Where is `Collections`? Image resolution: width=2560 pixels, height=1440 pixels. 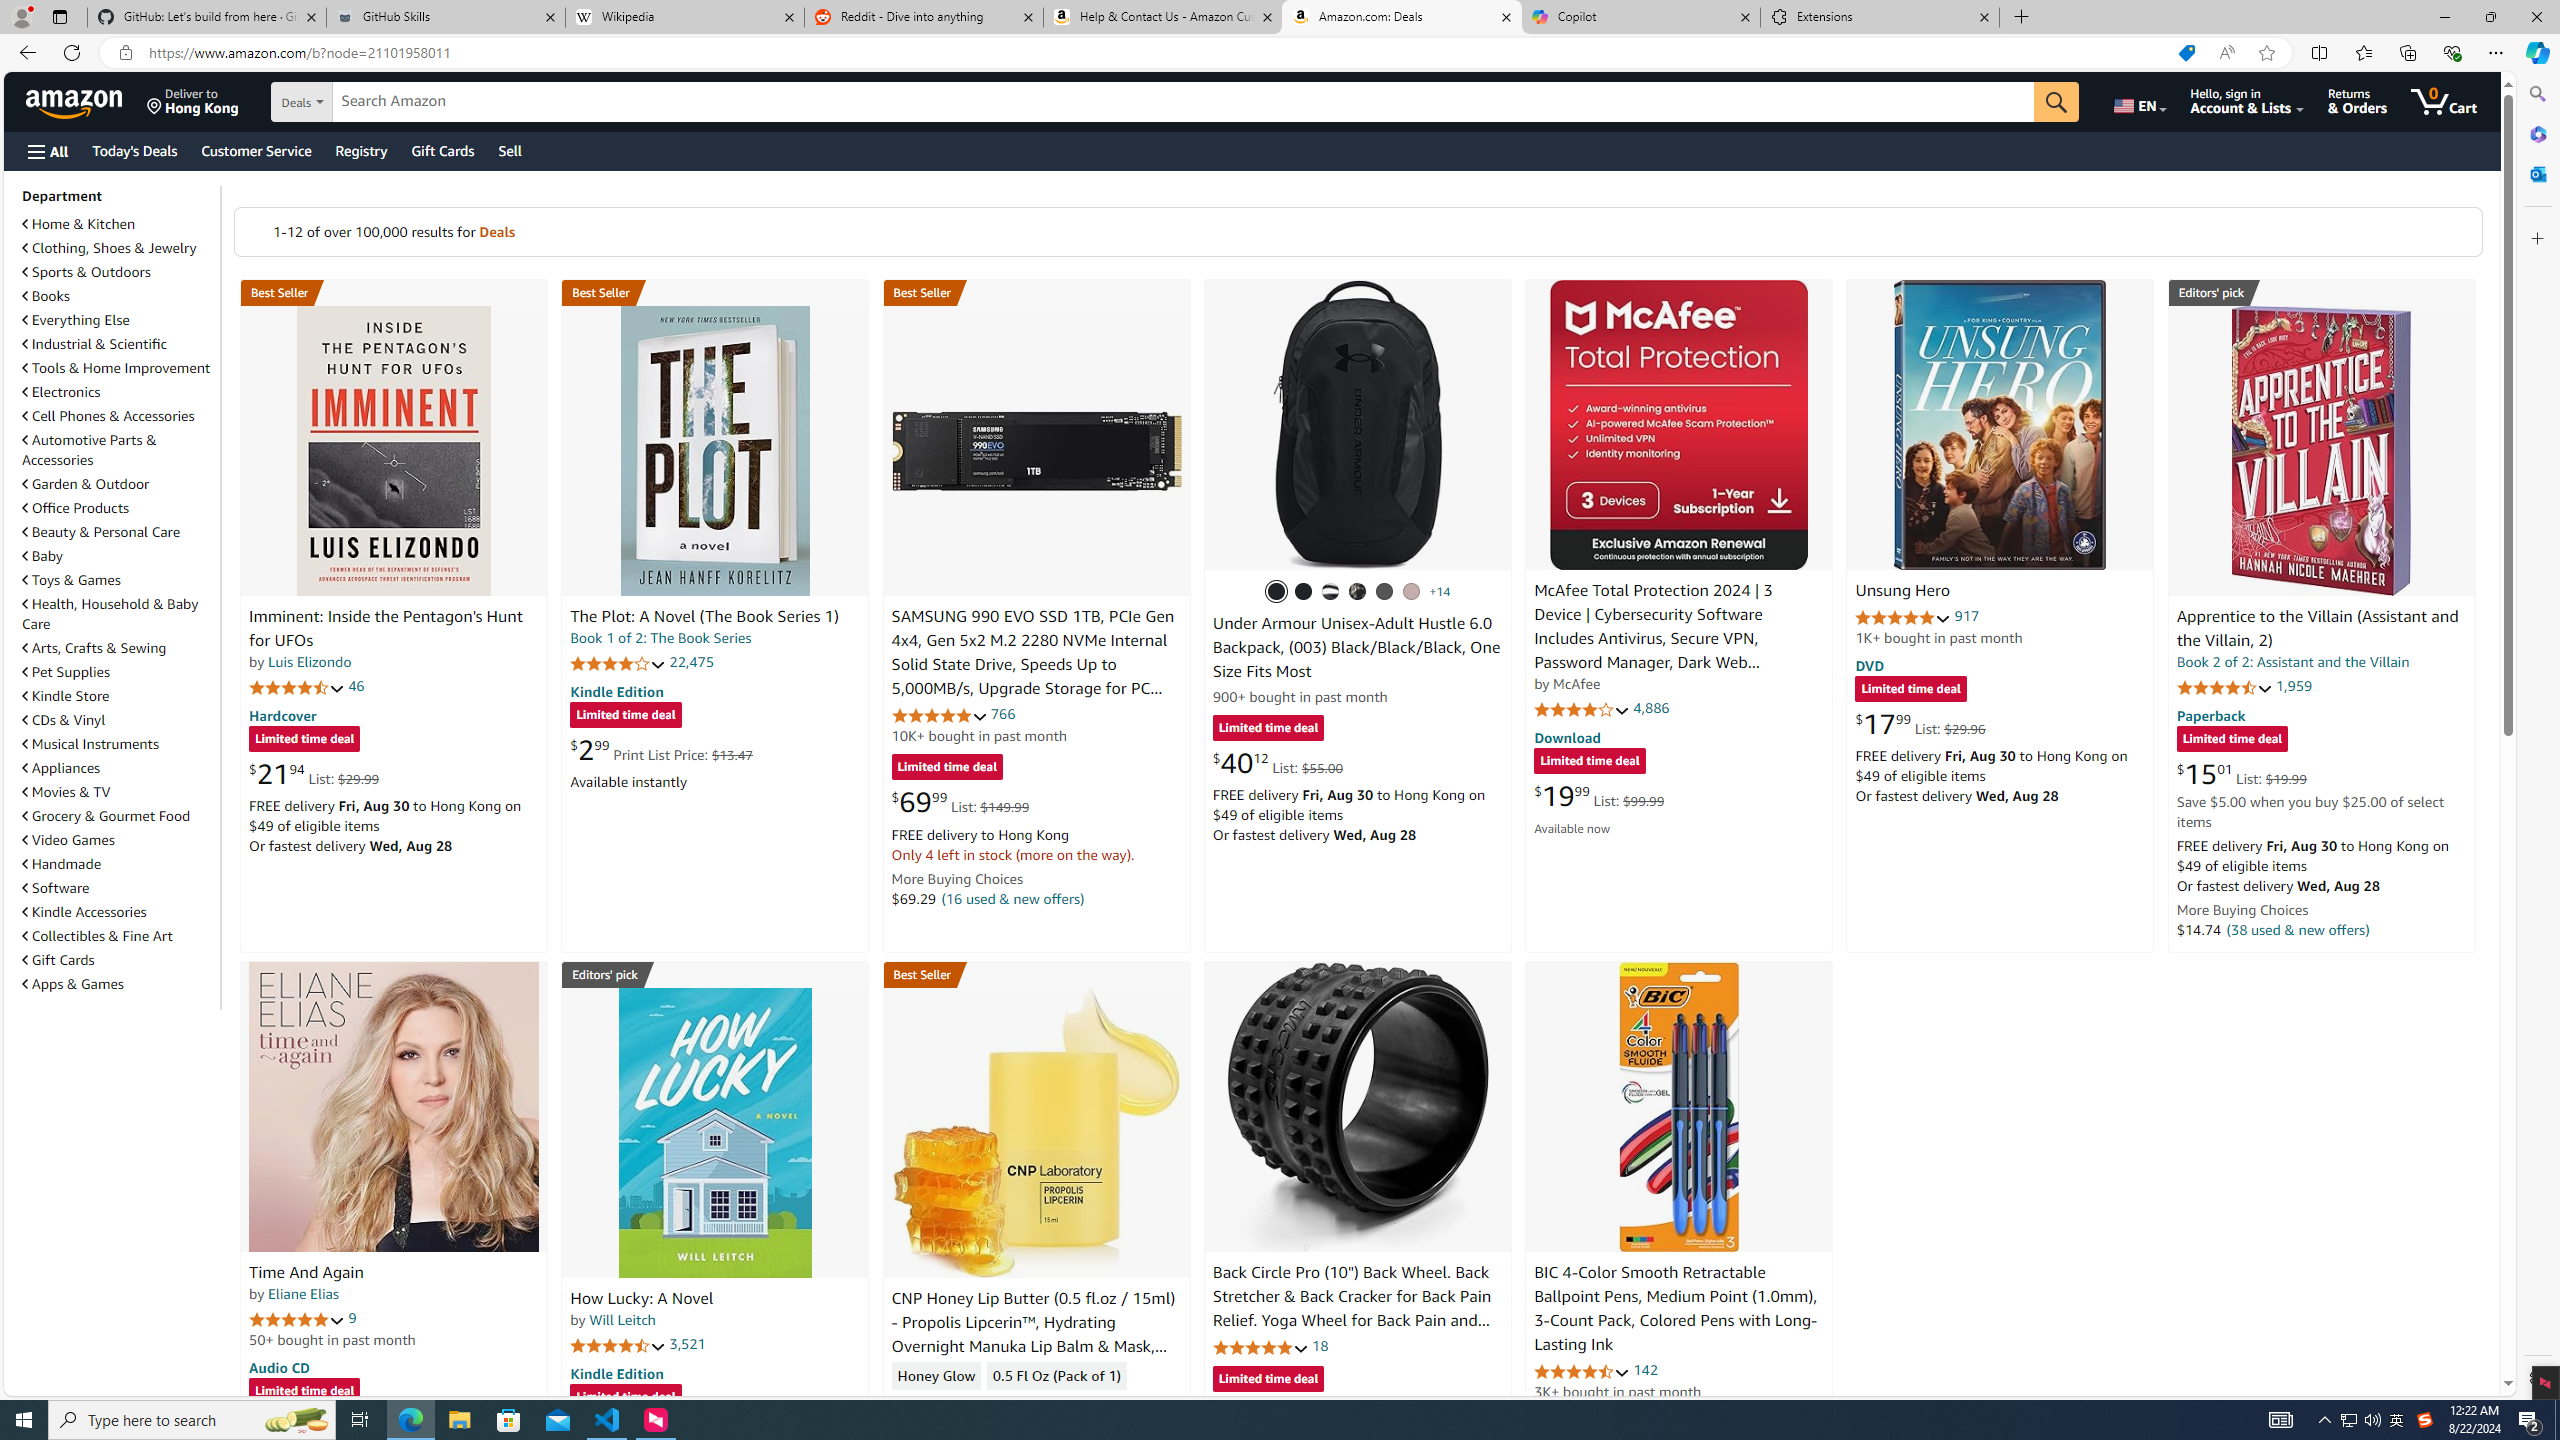
Collections is located at coordinates (2407, 52).